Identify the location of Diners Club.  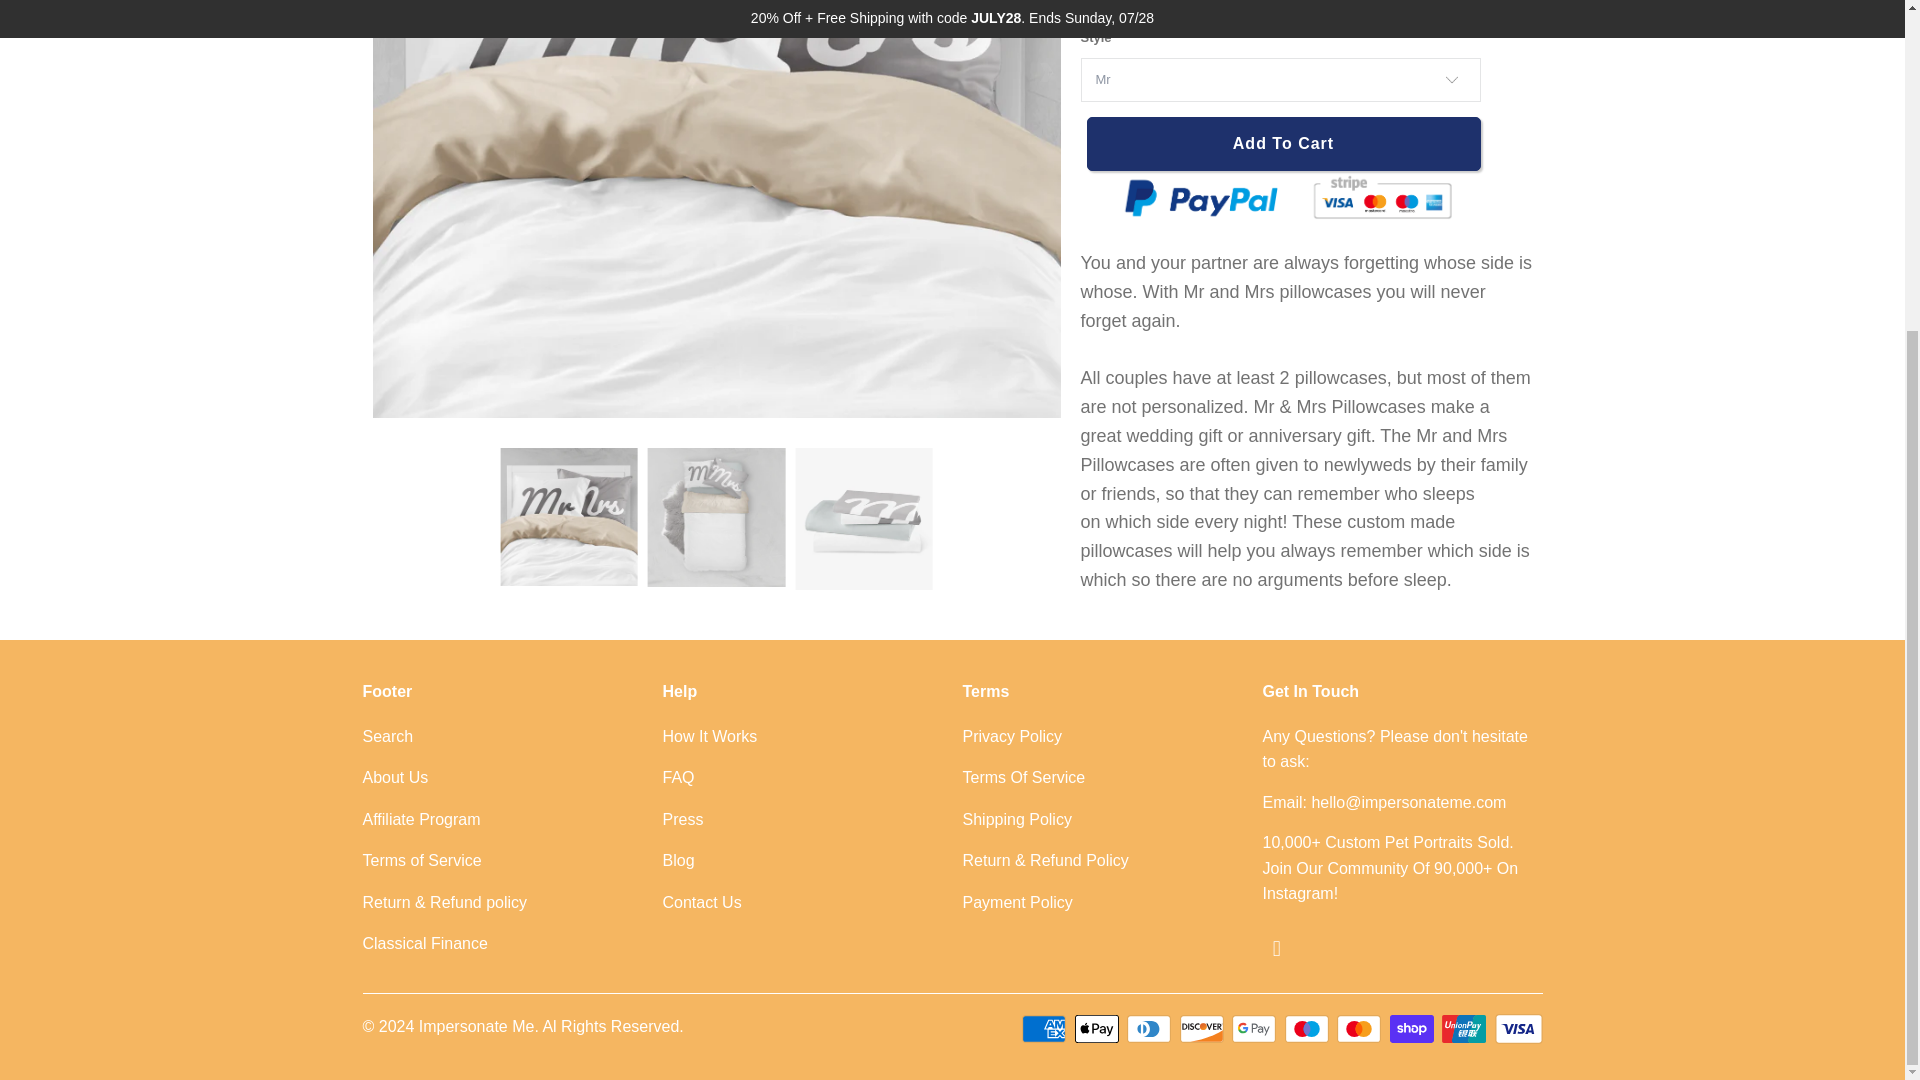
(1151, 1029).